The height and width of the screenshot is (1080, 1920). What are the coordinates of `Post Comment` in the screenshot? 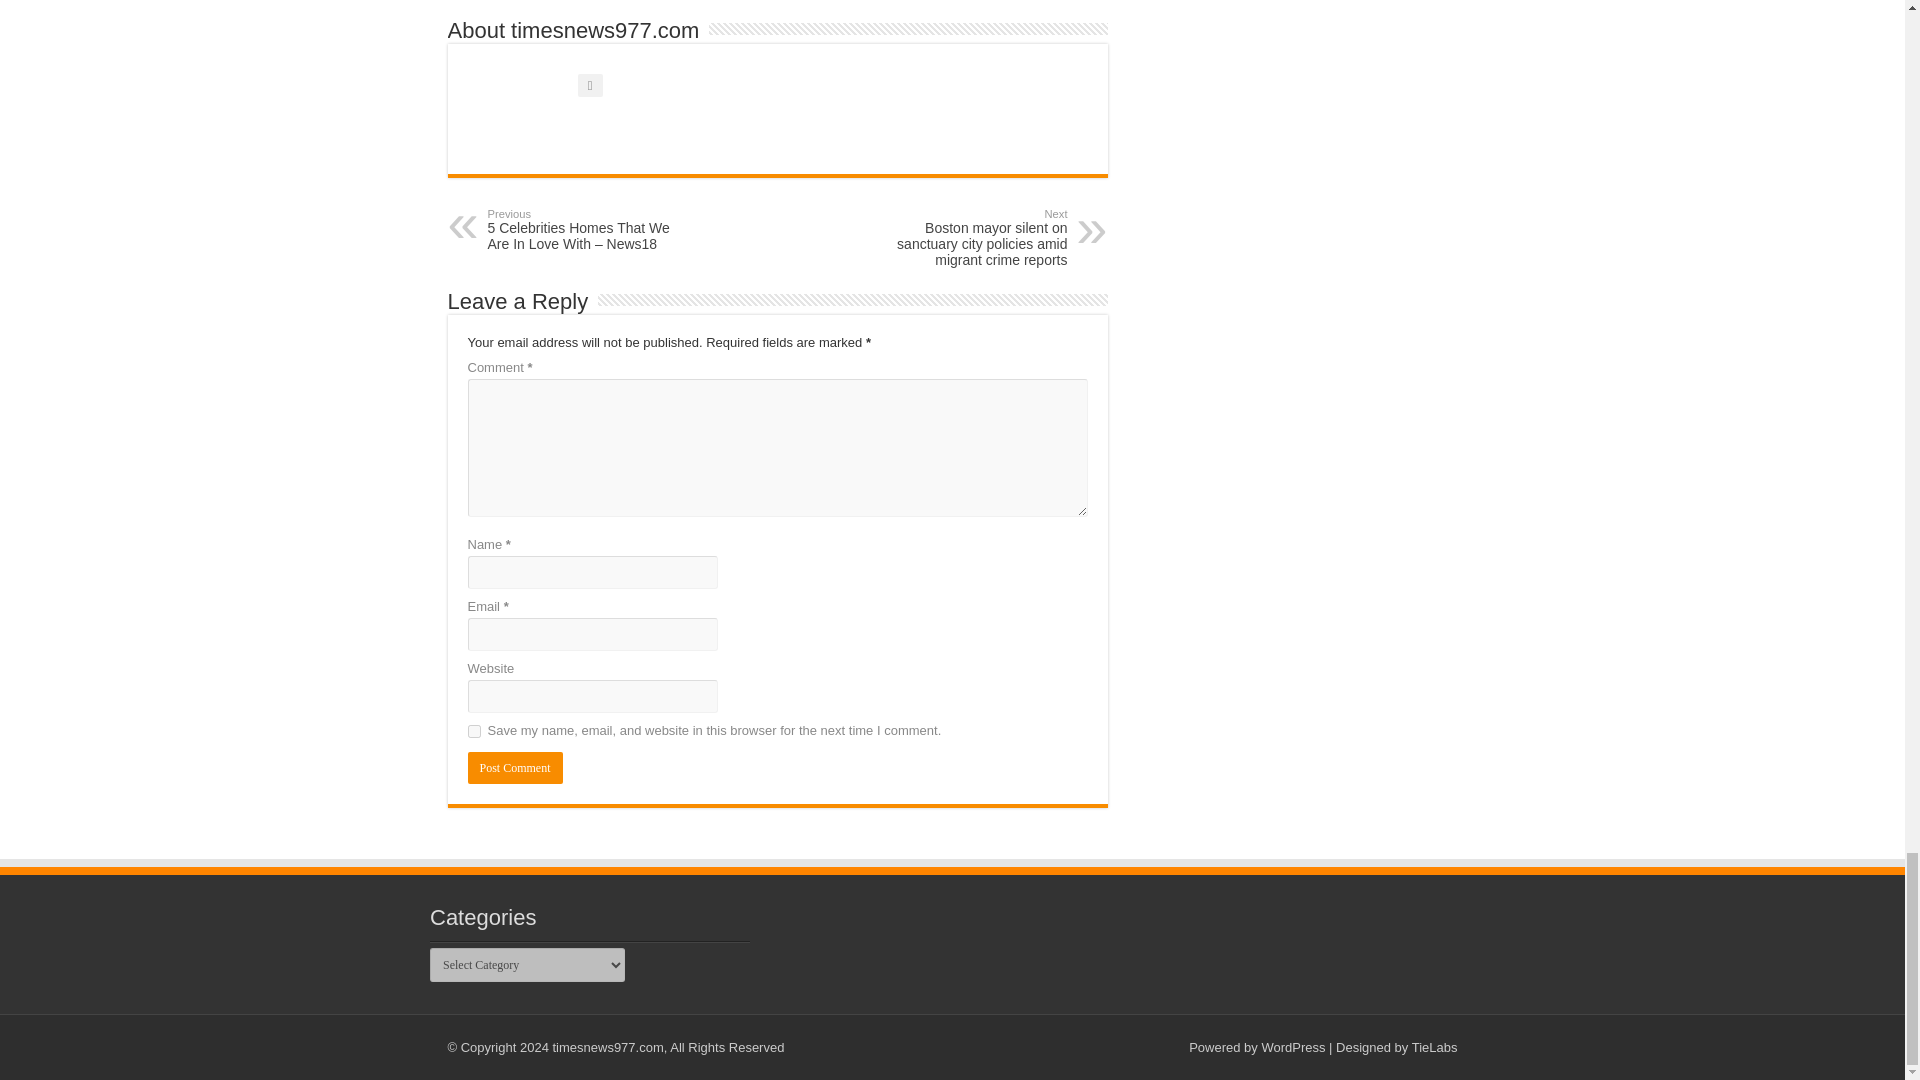 It's located at (515, 768).